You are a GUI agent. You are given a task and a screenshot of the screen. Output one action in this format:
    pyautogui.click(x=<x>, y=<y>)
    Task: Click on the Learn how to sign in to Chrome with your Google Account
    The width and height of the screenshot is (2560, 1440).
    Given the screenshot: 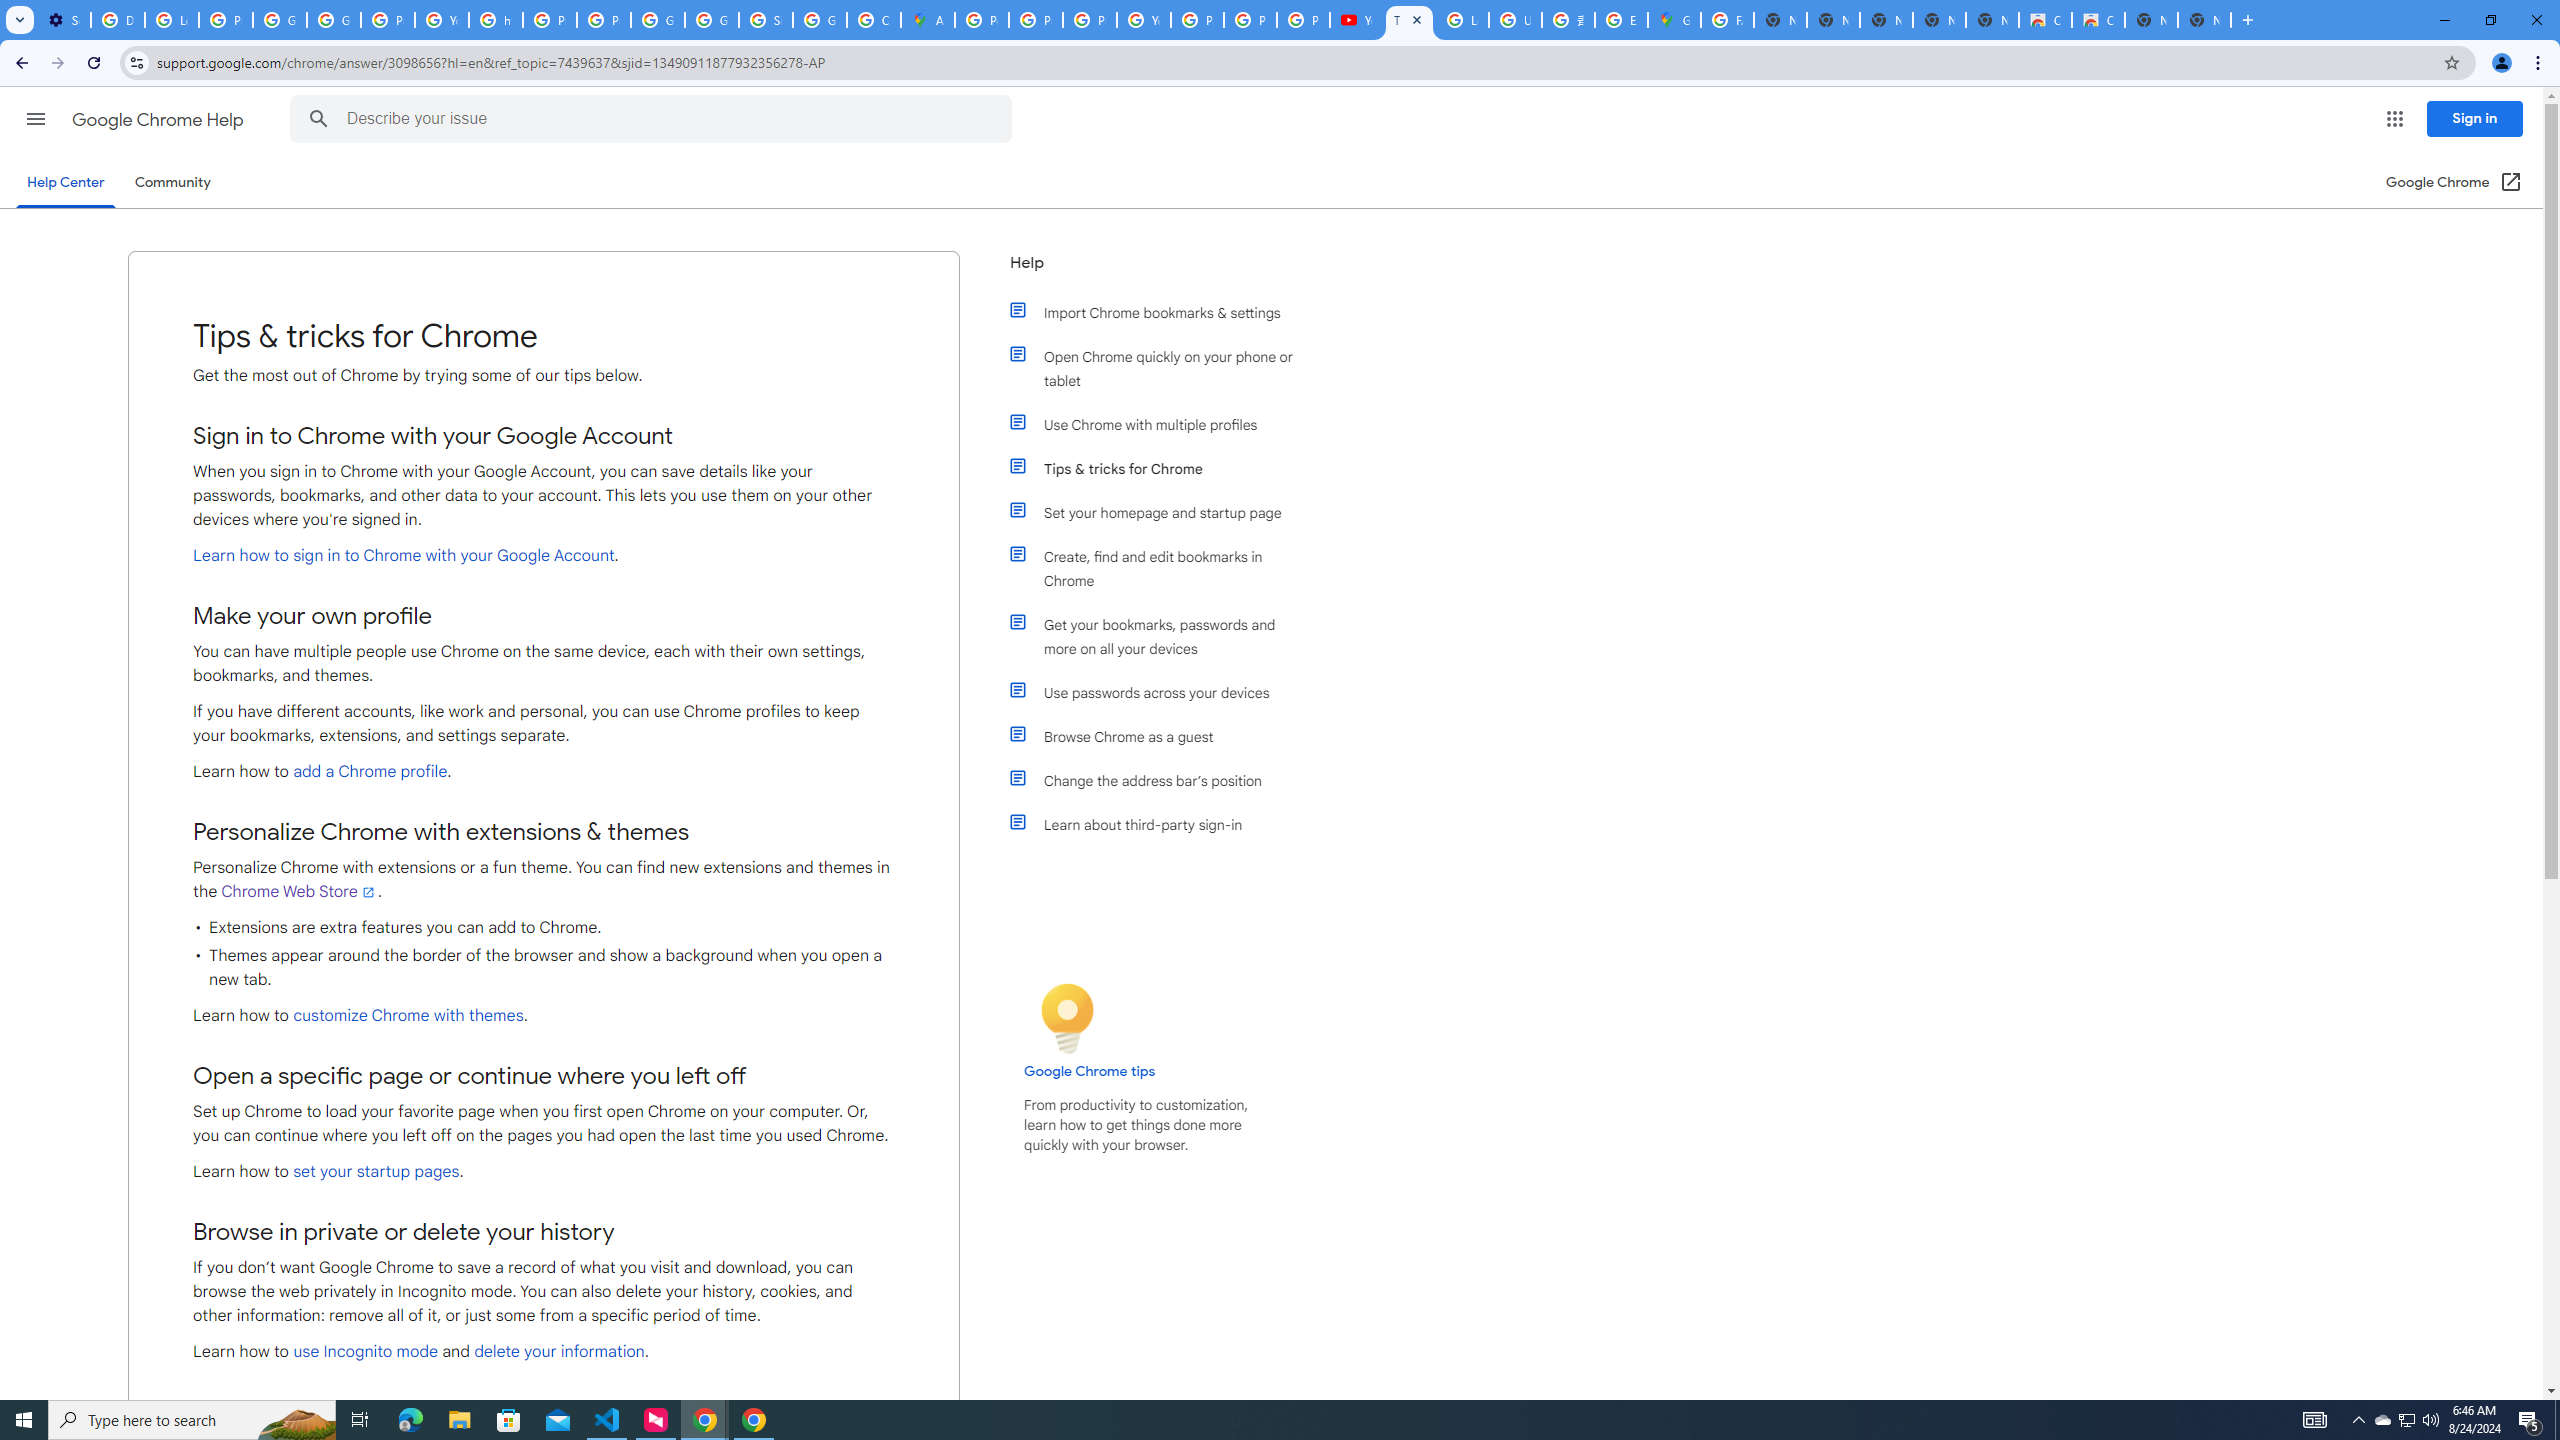 What is the action you would take?
    pyautogui.click(x=403, y=555)
    